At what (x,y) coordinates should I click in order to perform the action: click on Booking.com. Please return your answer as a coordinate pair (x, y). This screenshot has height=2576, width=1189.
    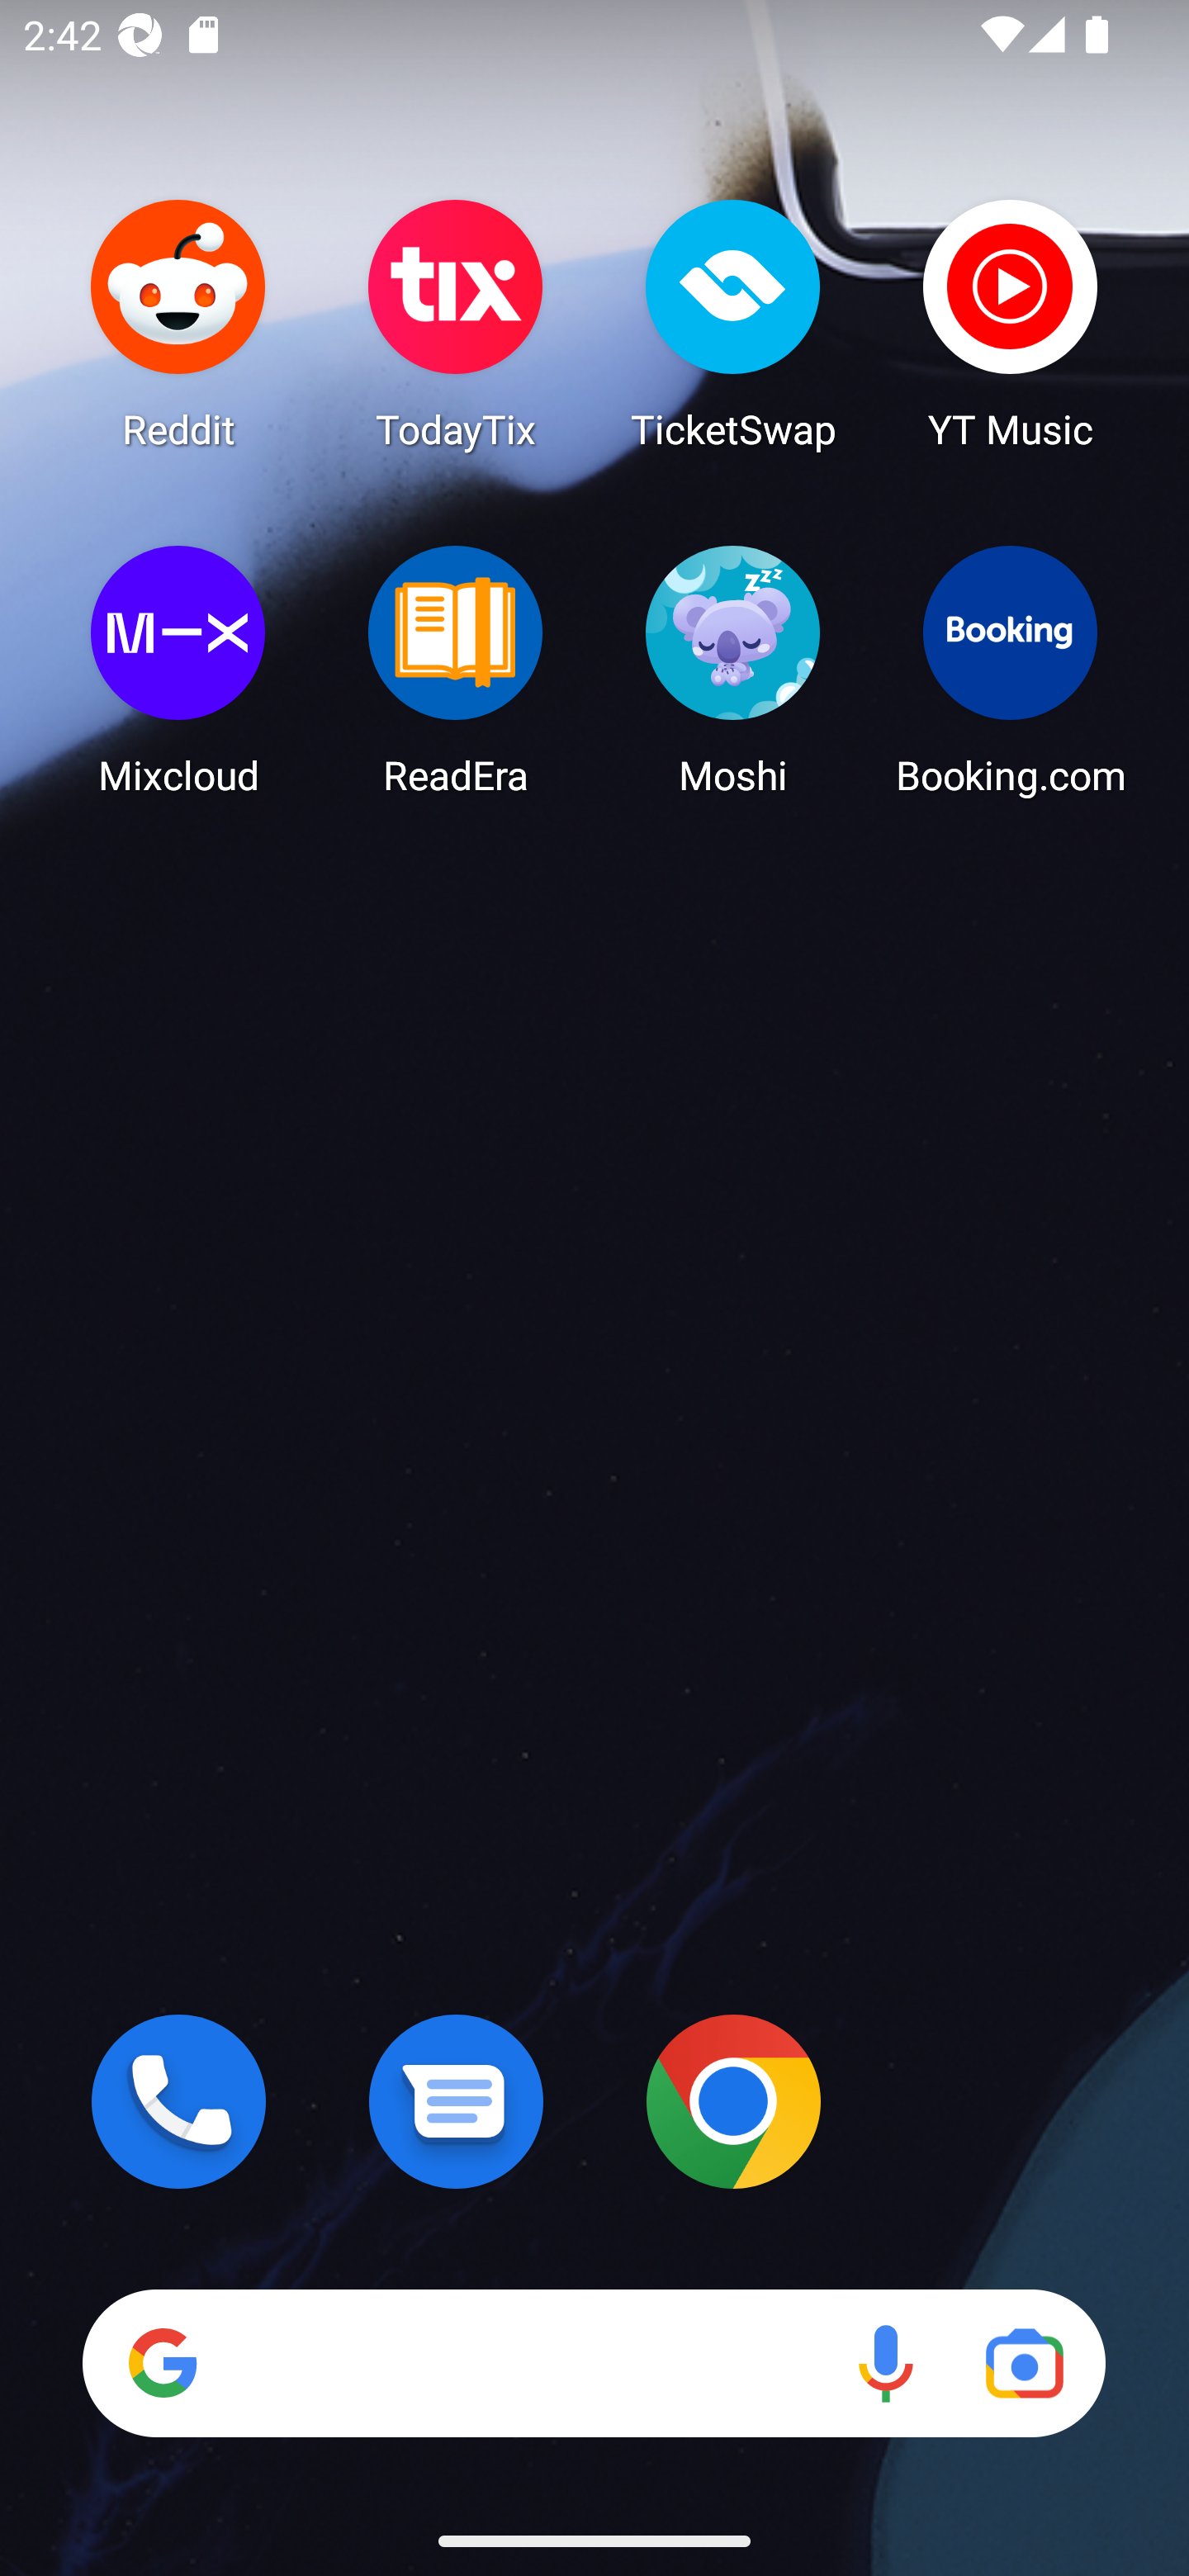
    Looking at the image, I should click on (1011, 670).